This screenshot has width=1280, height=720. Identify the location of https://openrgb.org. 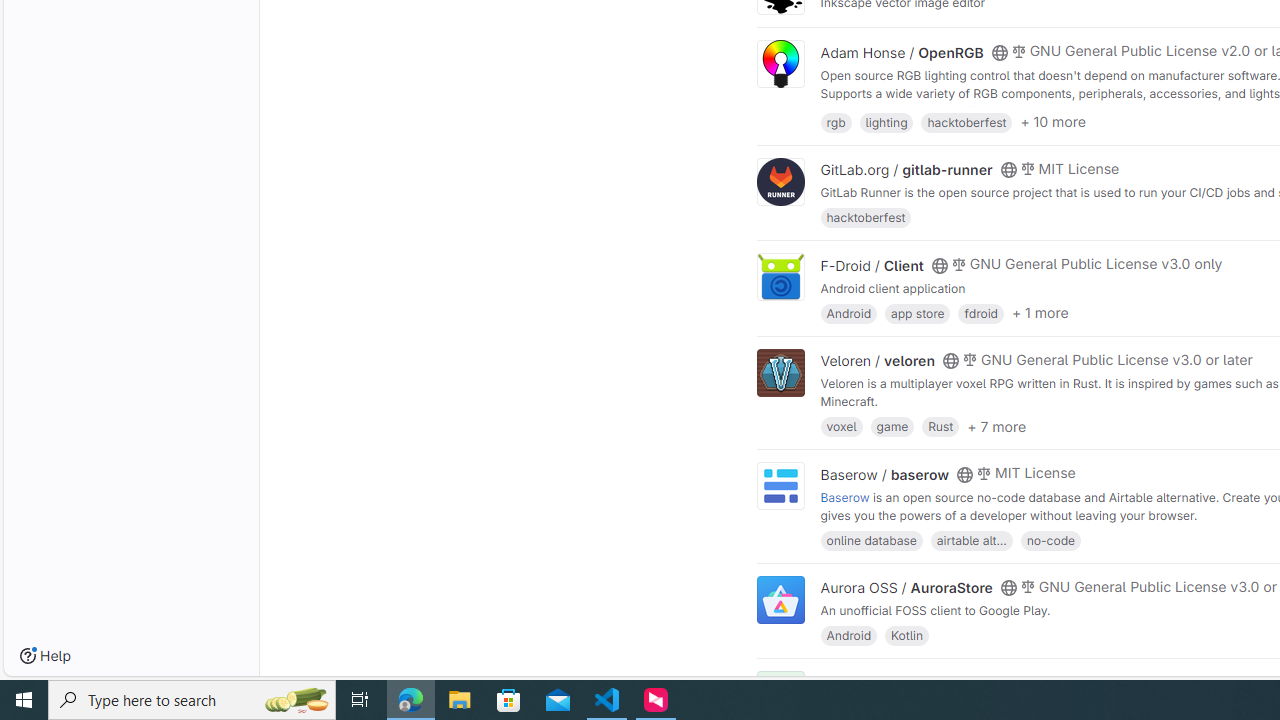
(990, 110).